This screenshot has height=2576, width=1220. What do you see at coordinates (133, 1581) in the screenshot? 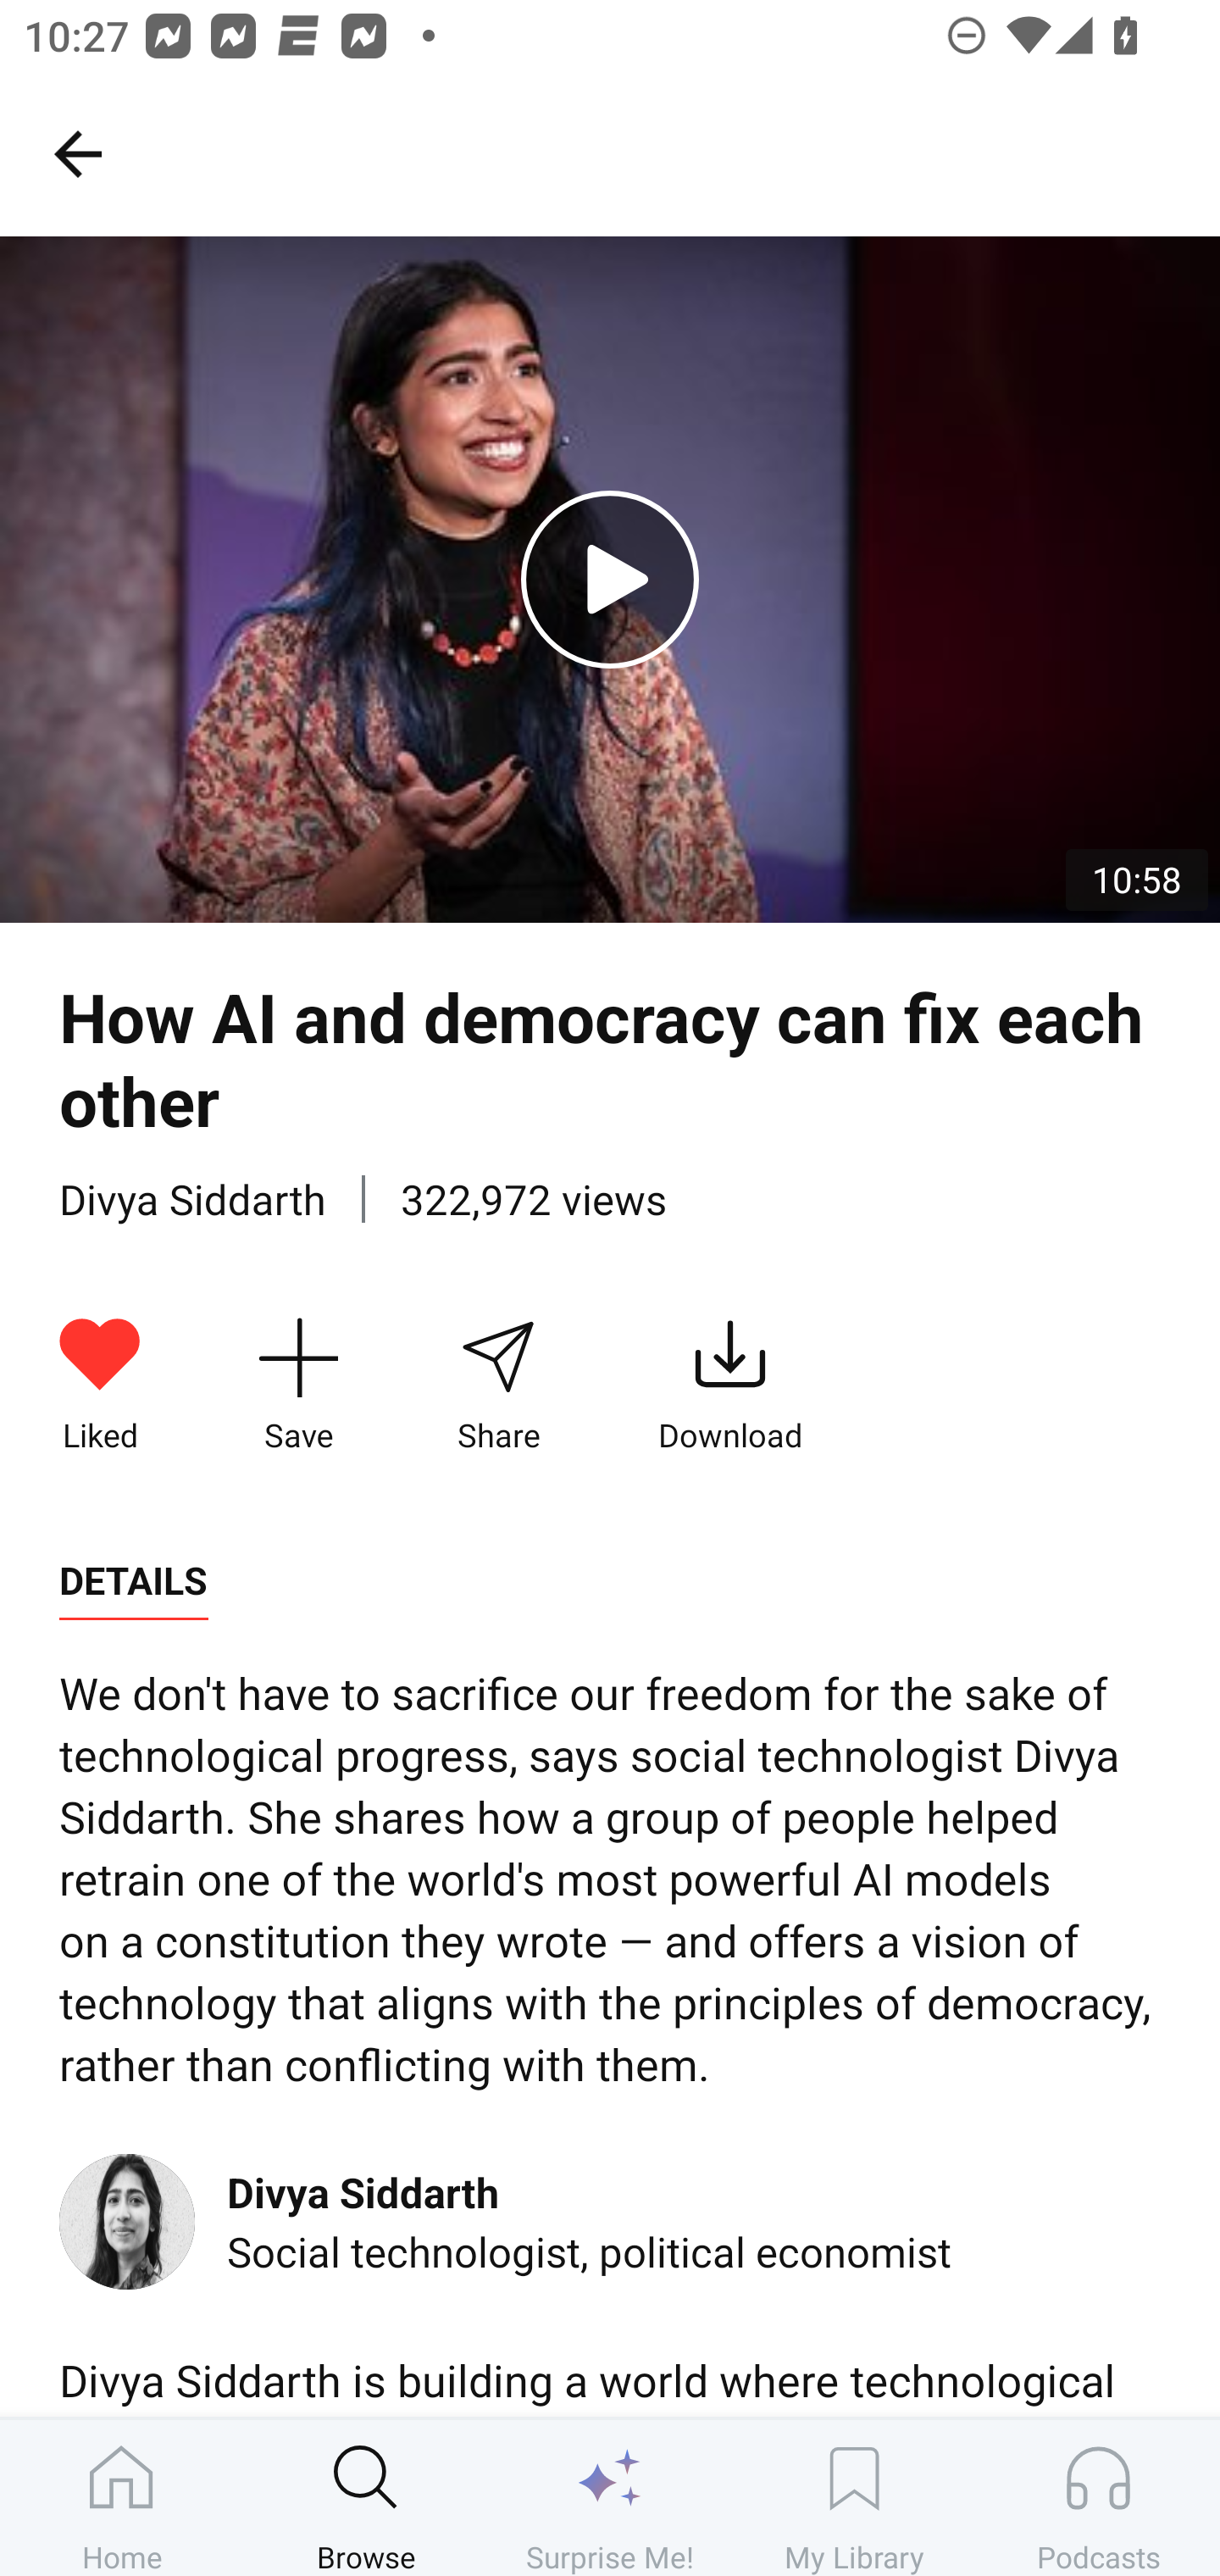
I see `DETAILS` at bounding box center [133, 1581].